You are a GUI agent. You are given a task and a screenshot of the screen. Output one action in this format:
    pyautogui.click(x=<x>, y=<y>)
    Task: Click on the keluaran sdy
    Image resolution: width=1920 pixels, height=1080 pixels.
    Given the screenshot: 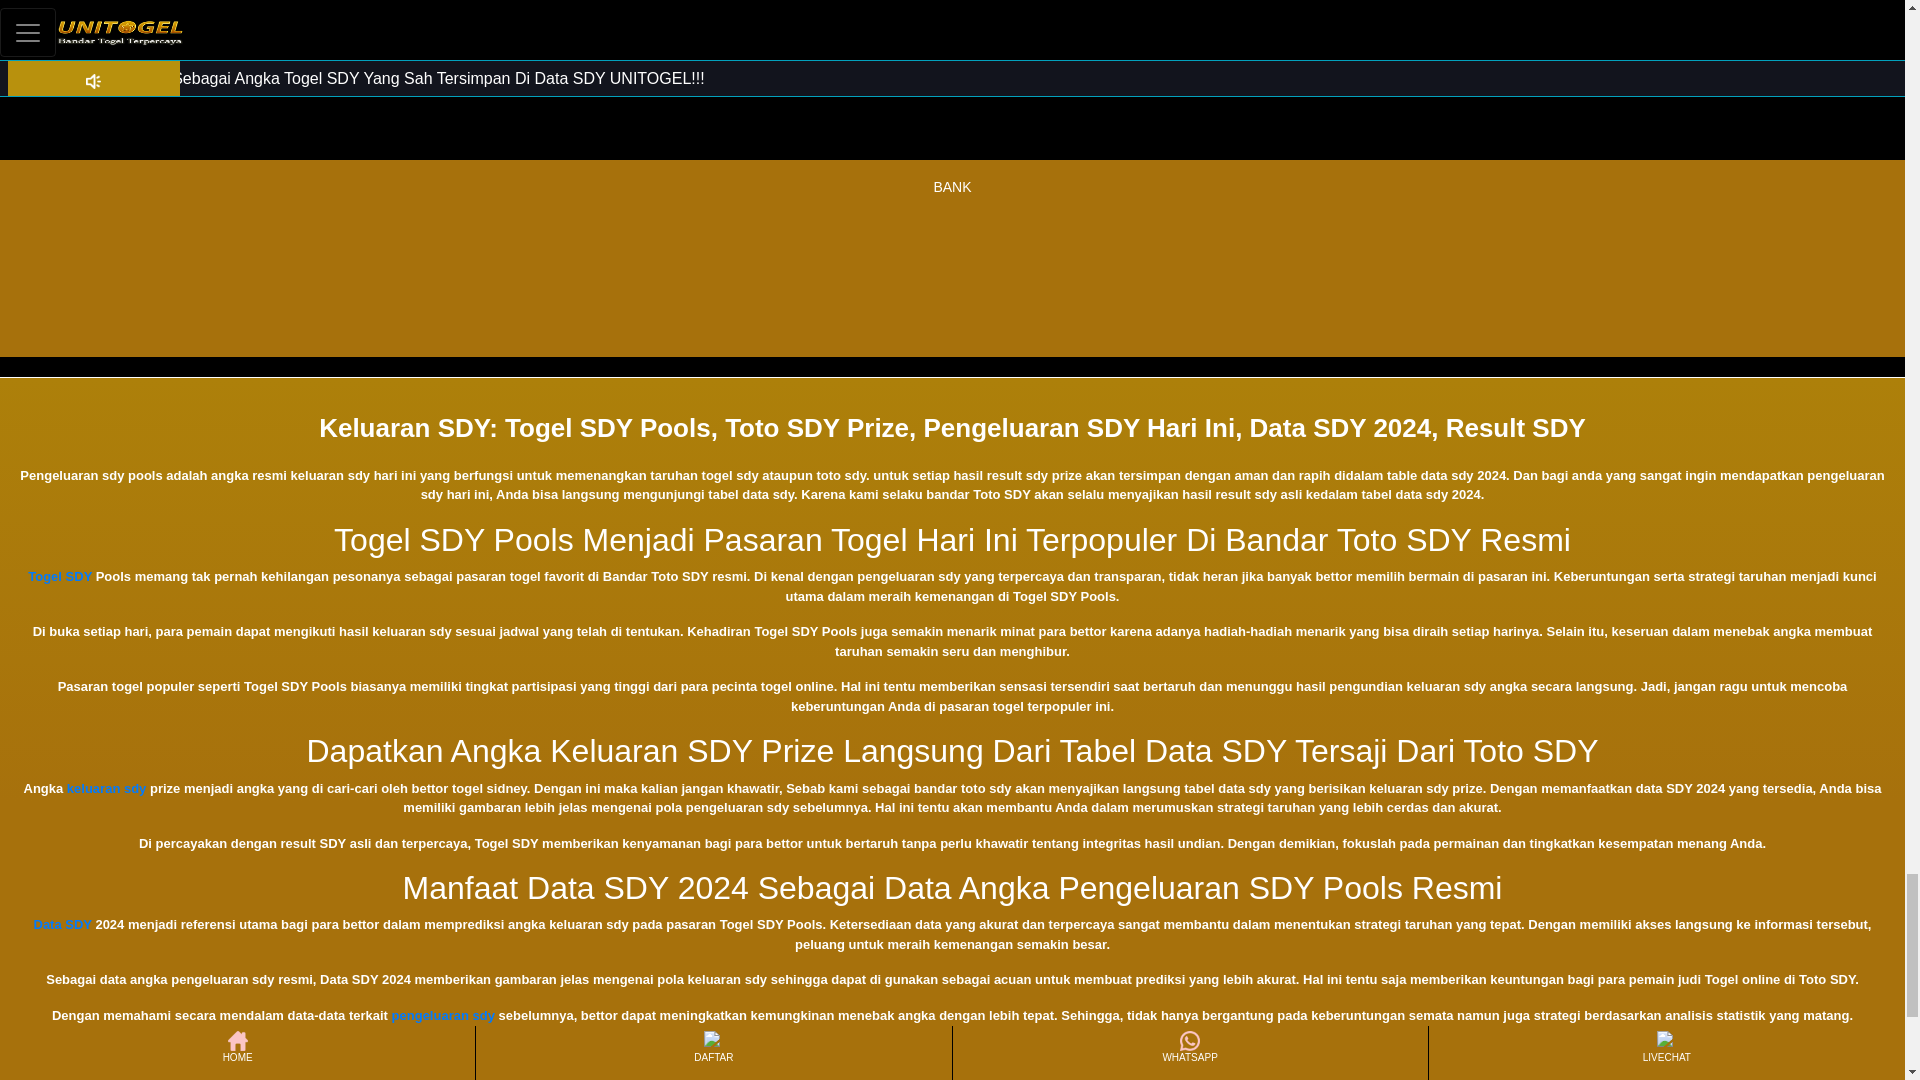 What is the action you would take?
    pyautogui.click(x=107, y=788)
    